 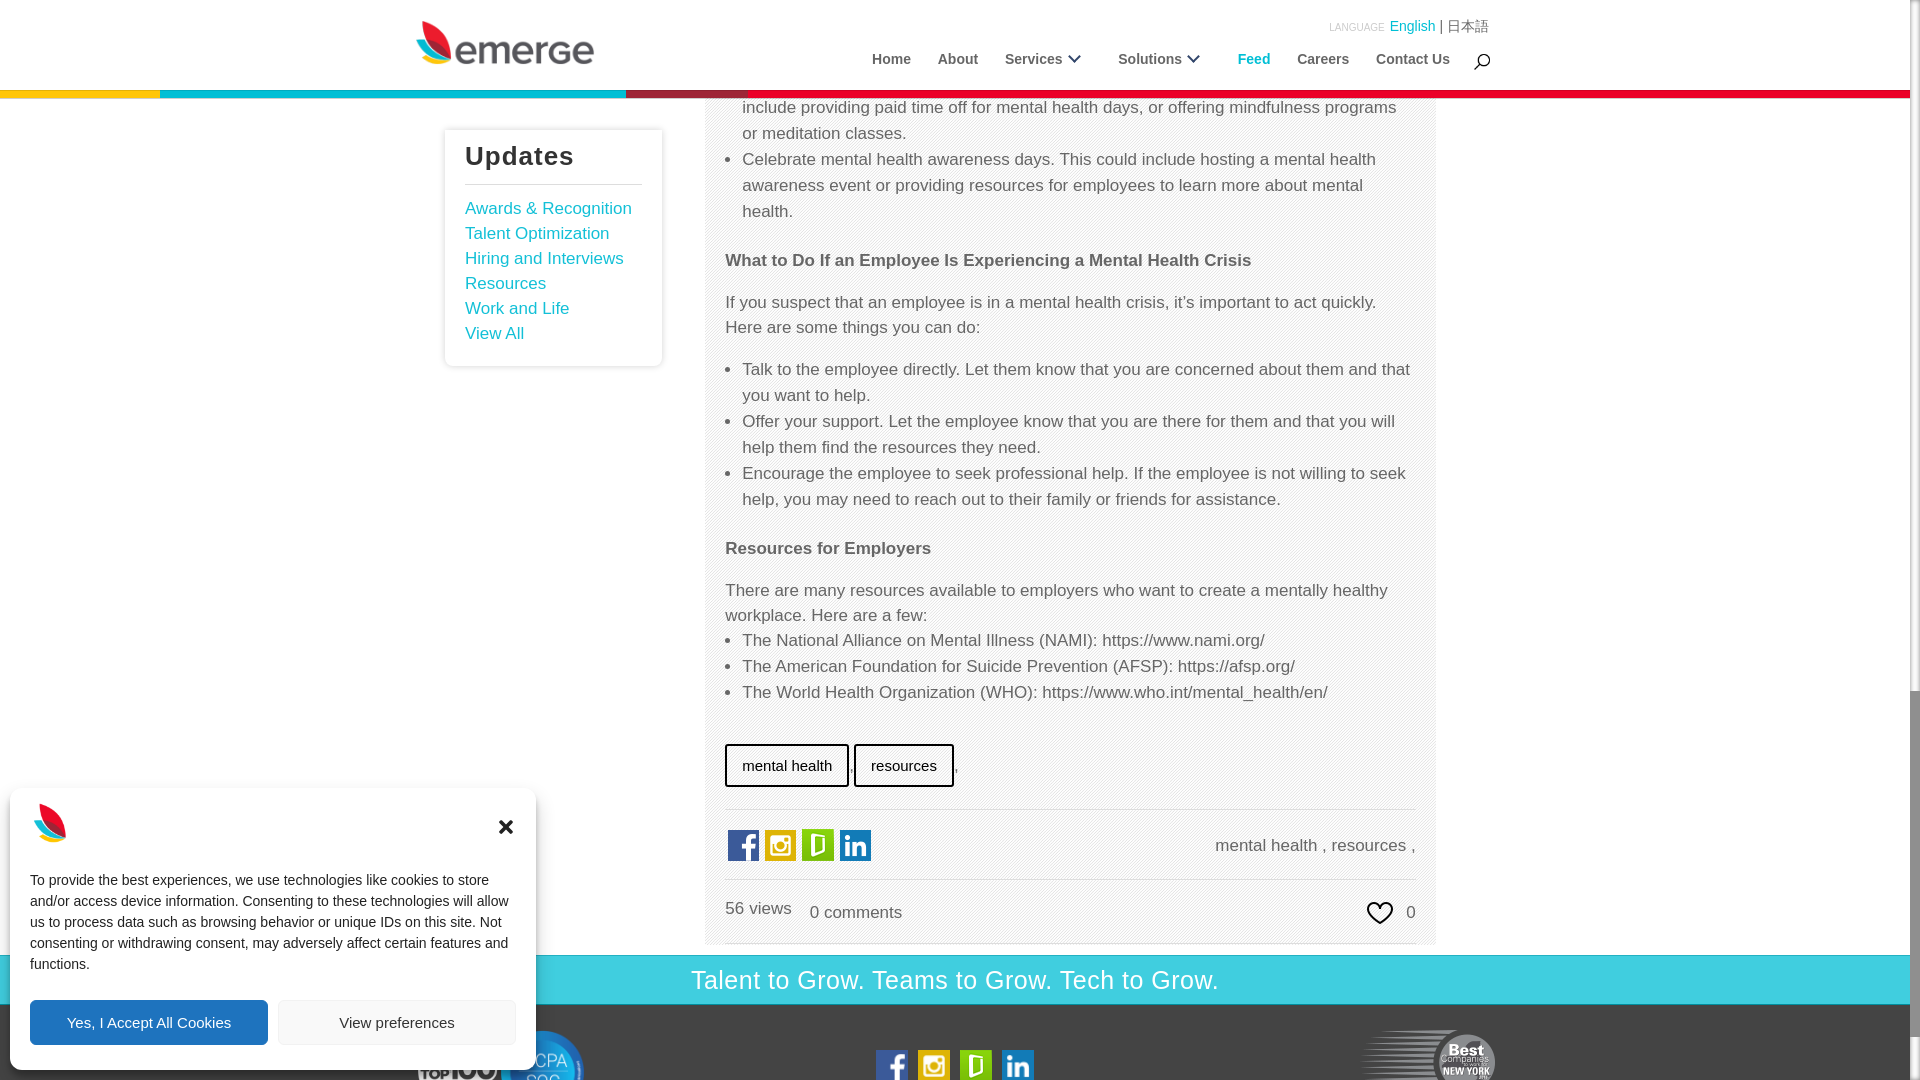 What do you see at coordinates (780, 852) in the screenshot?
I see `instagram` at bounding box center [780, 852].